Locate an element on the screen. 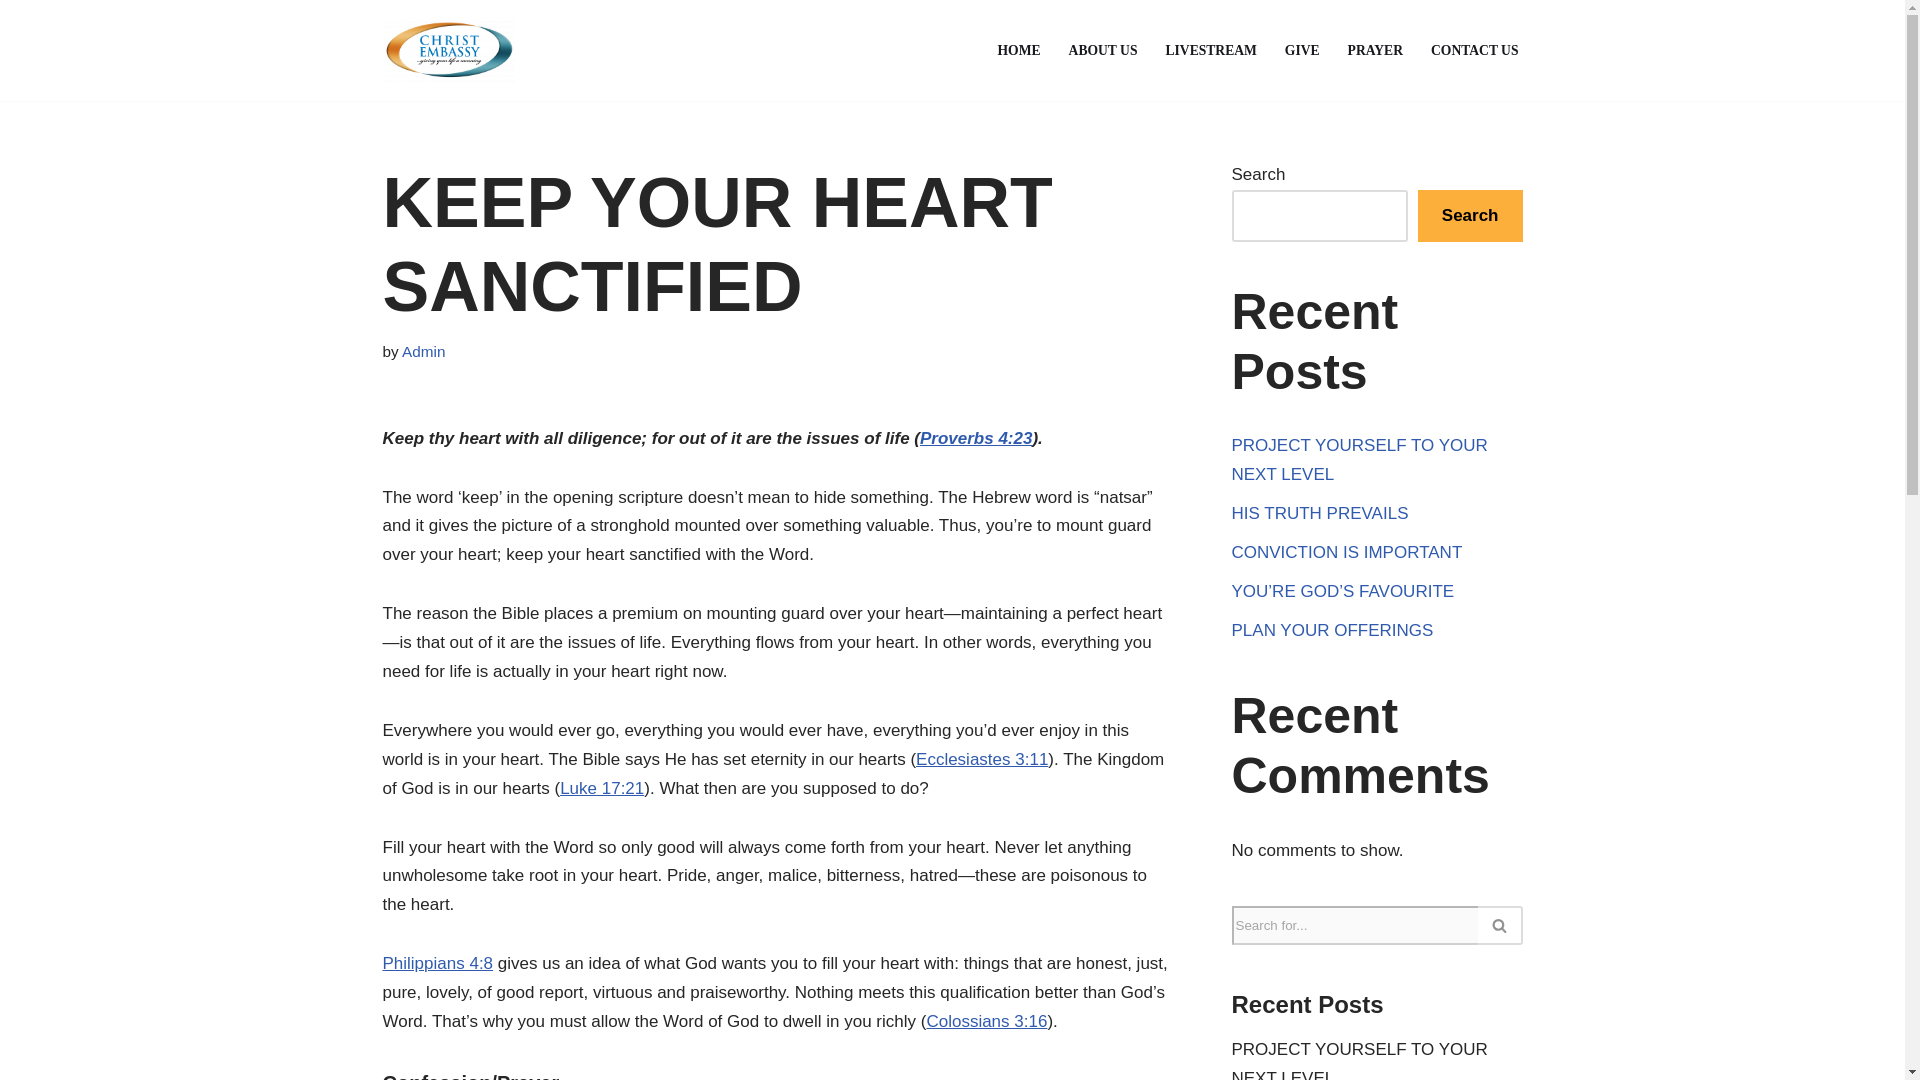  PRAYER is located at coordinates (1375, 50).